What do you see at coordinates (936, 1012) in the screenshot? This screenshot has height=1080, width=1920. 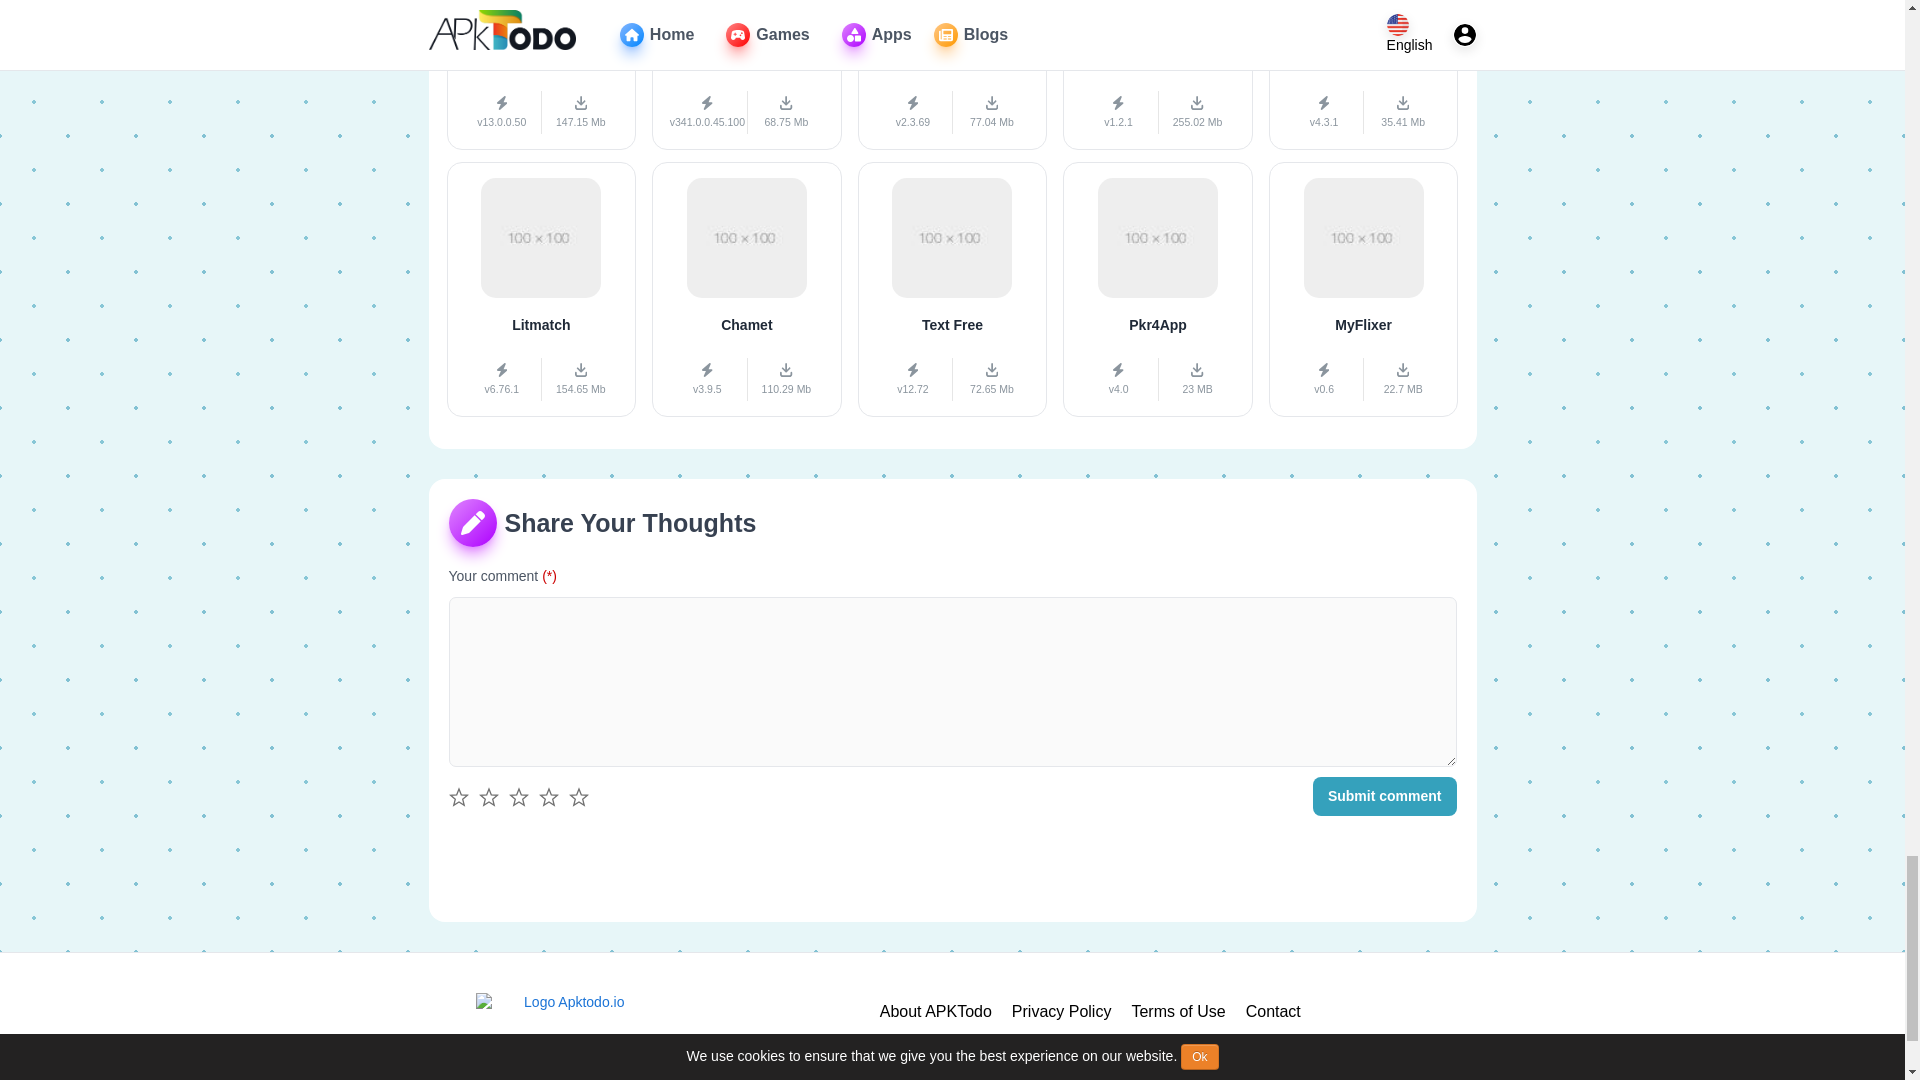 I see `About APKTodo` at bounding box center [936, 1012].